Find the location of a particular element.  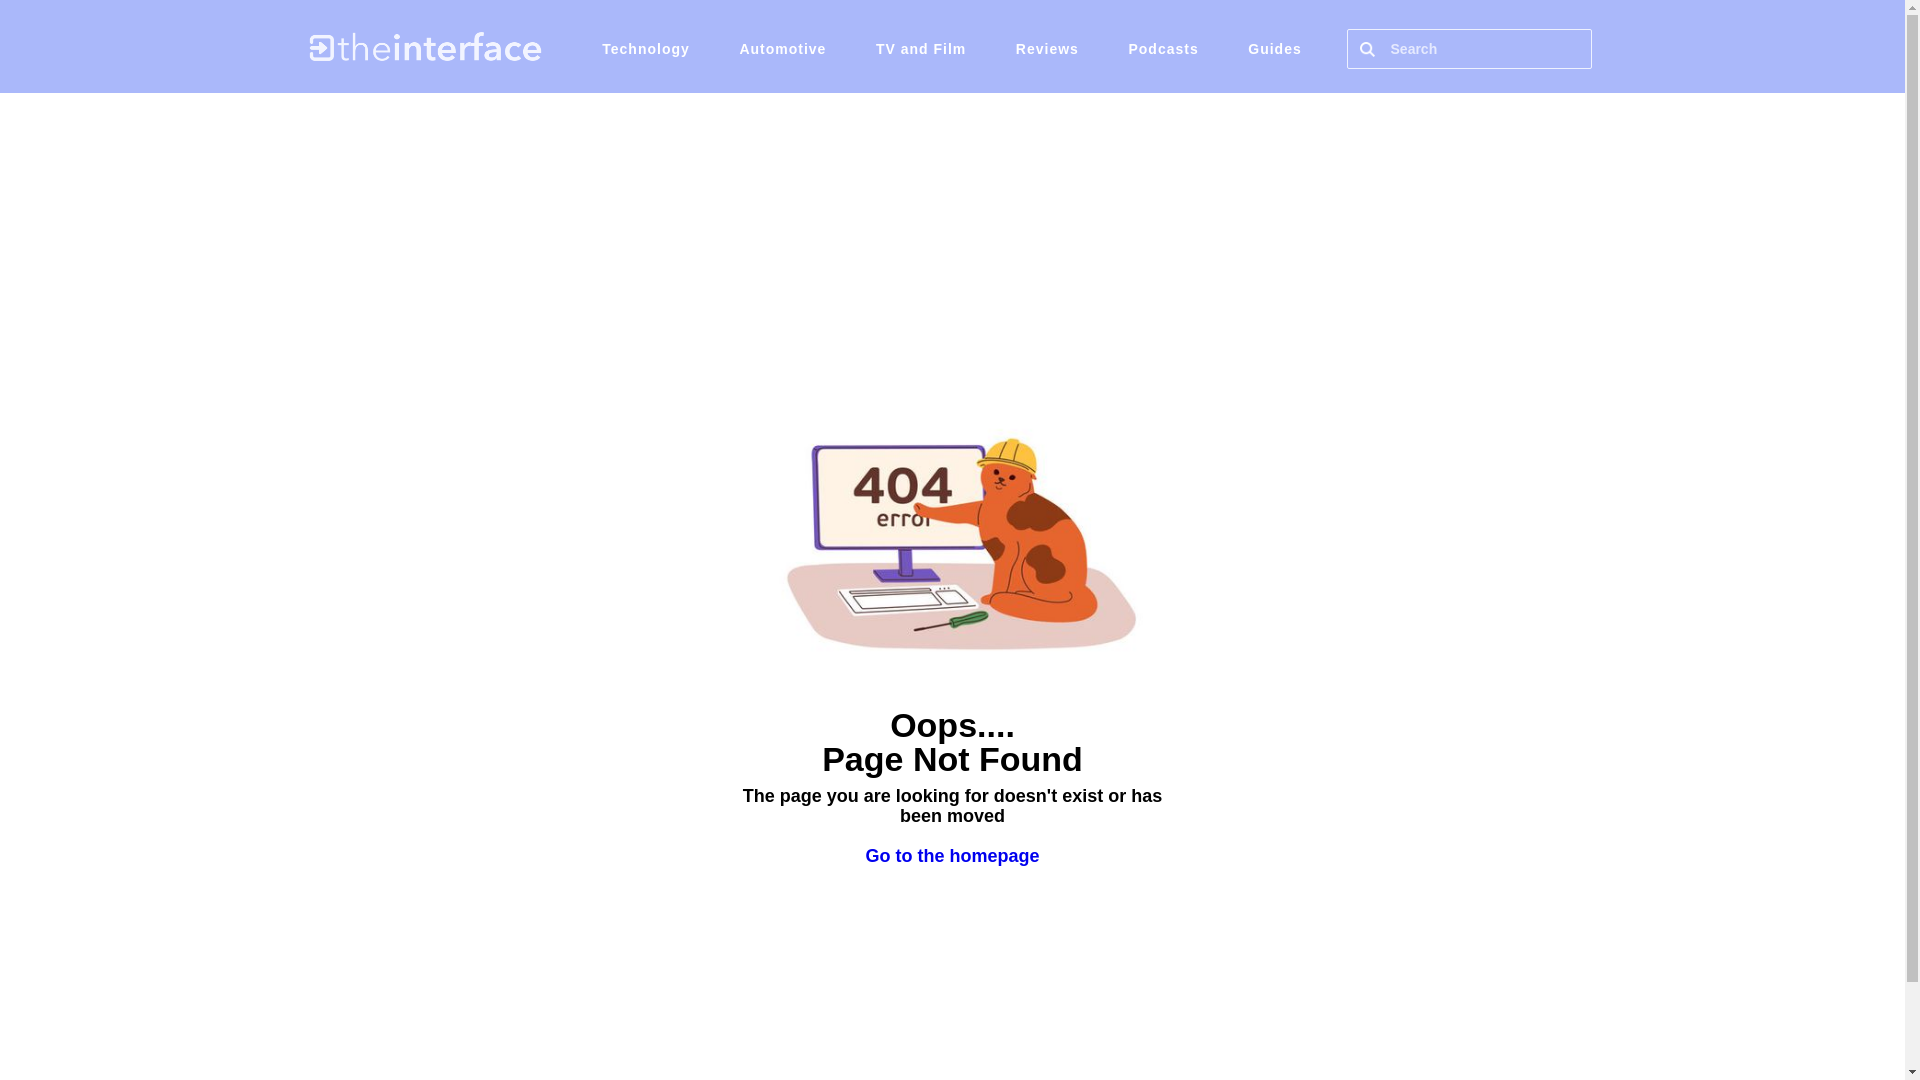

Guides is located at coordinates (1274, 48).